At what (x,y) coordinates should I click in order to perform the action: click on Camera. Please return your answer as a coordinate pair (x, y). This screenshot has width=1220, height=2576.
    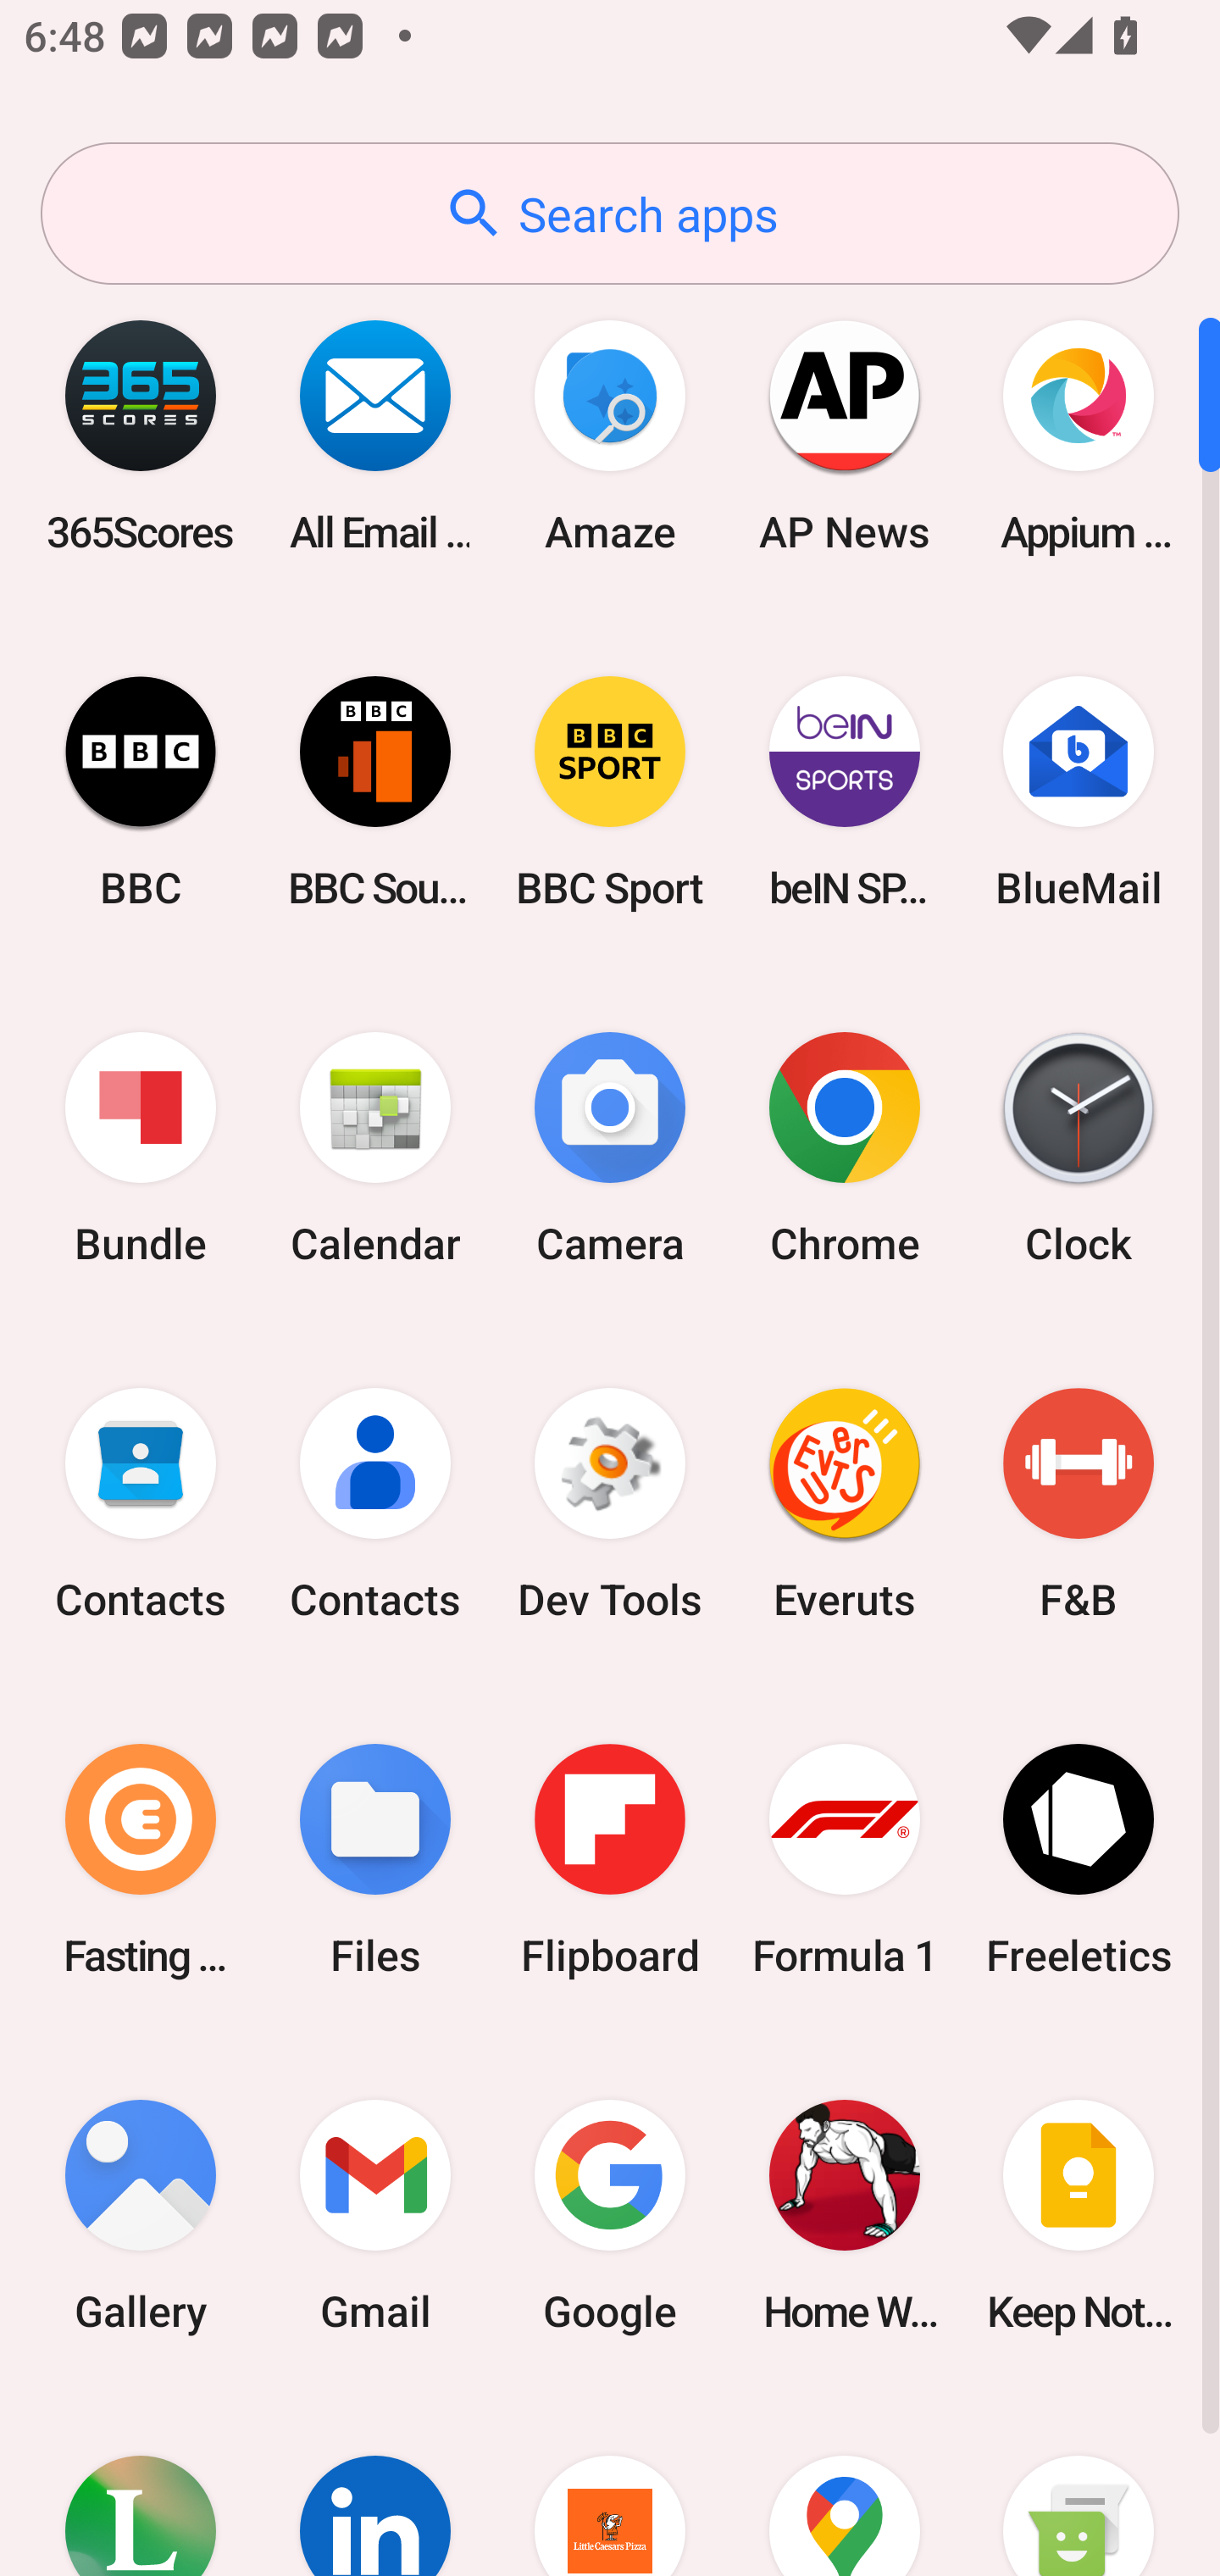
    Looking at the image, I should click on (610, 1149).